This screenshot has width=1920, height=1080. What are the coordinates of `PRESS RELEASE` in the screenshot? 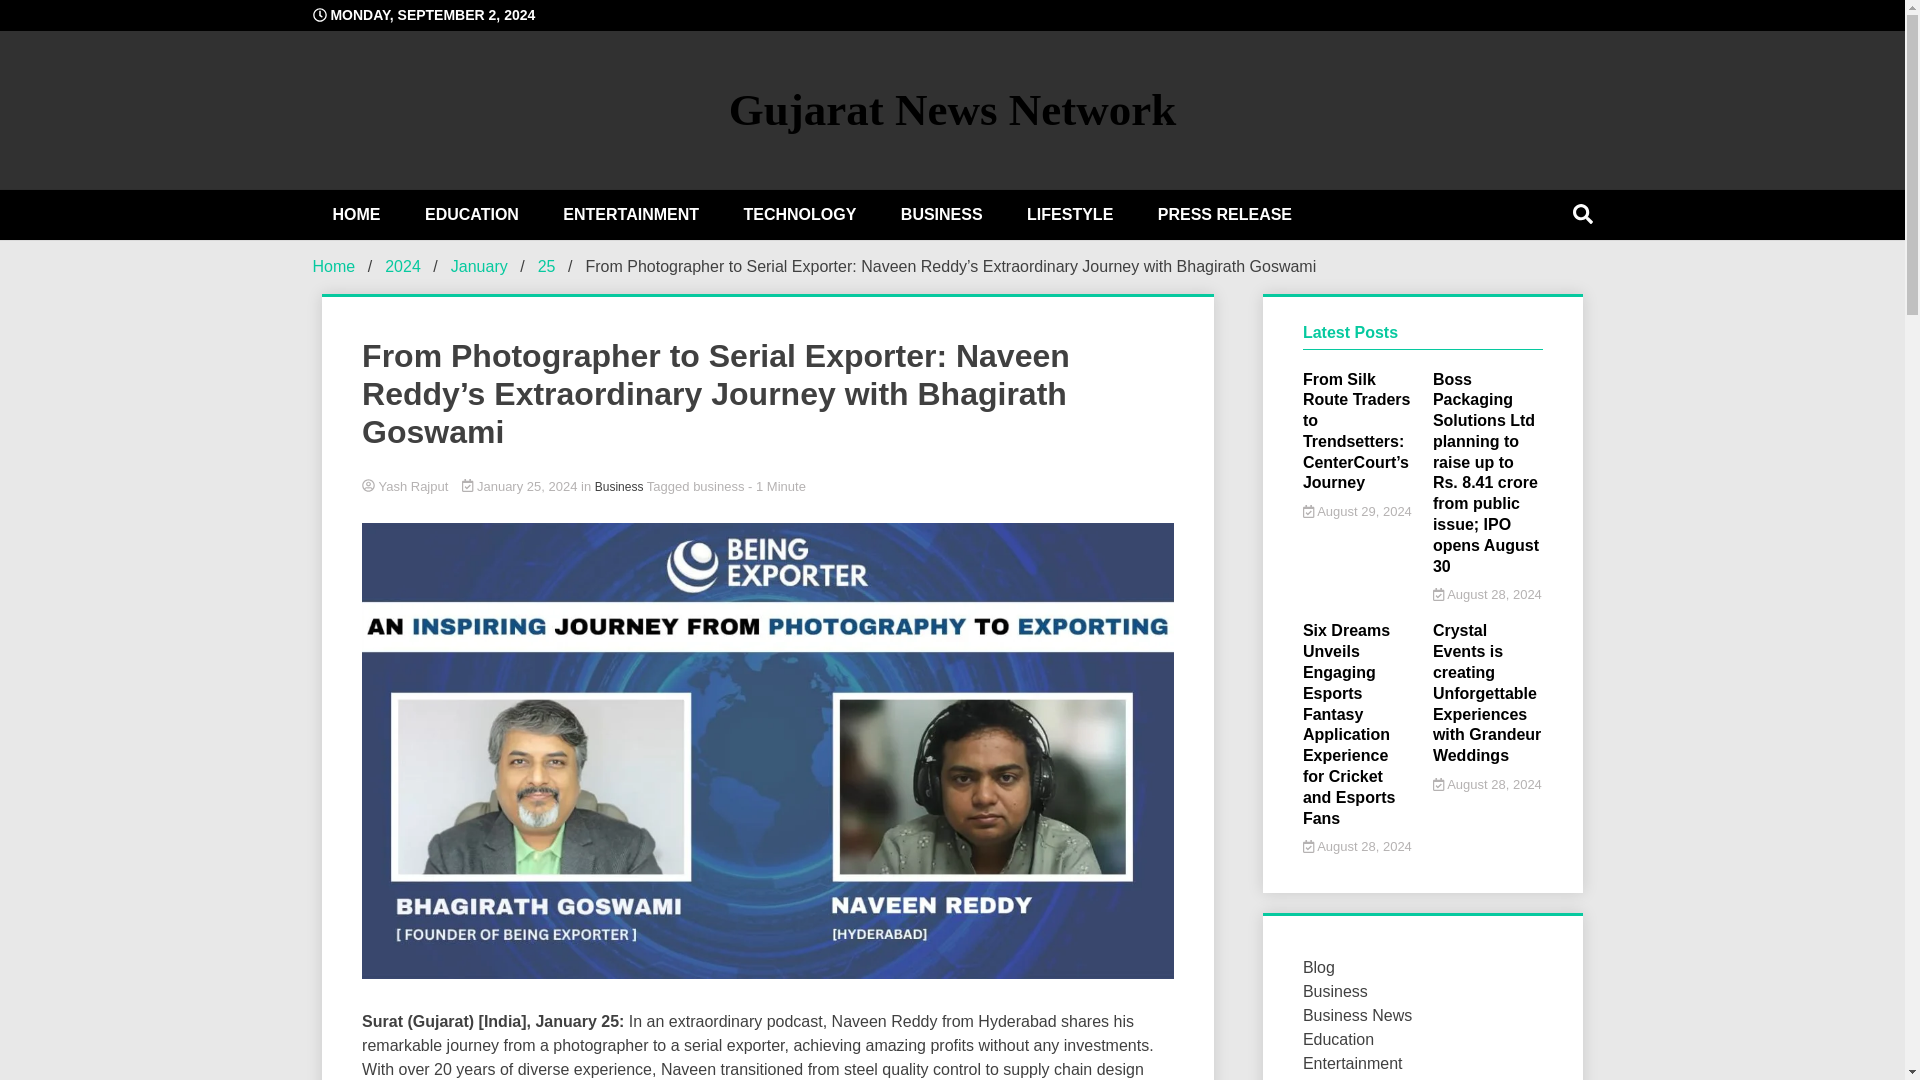 It's located at (1224, 214).